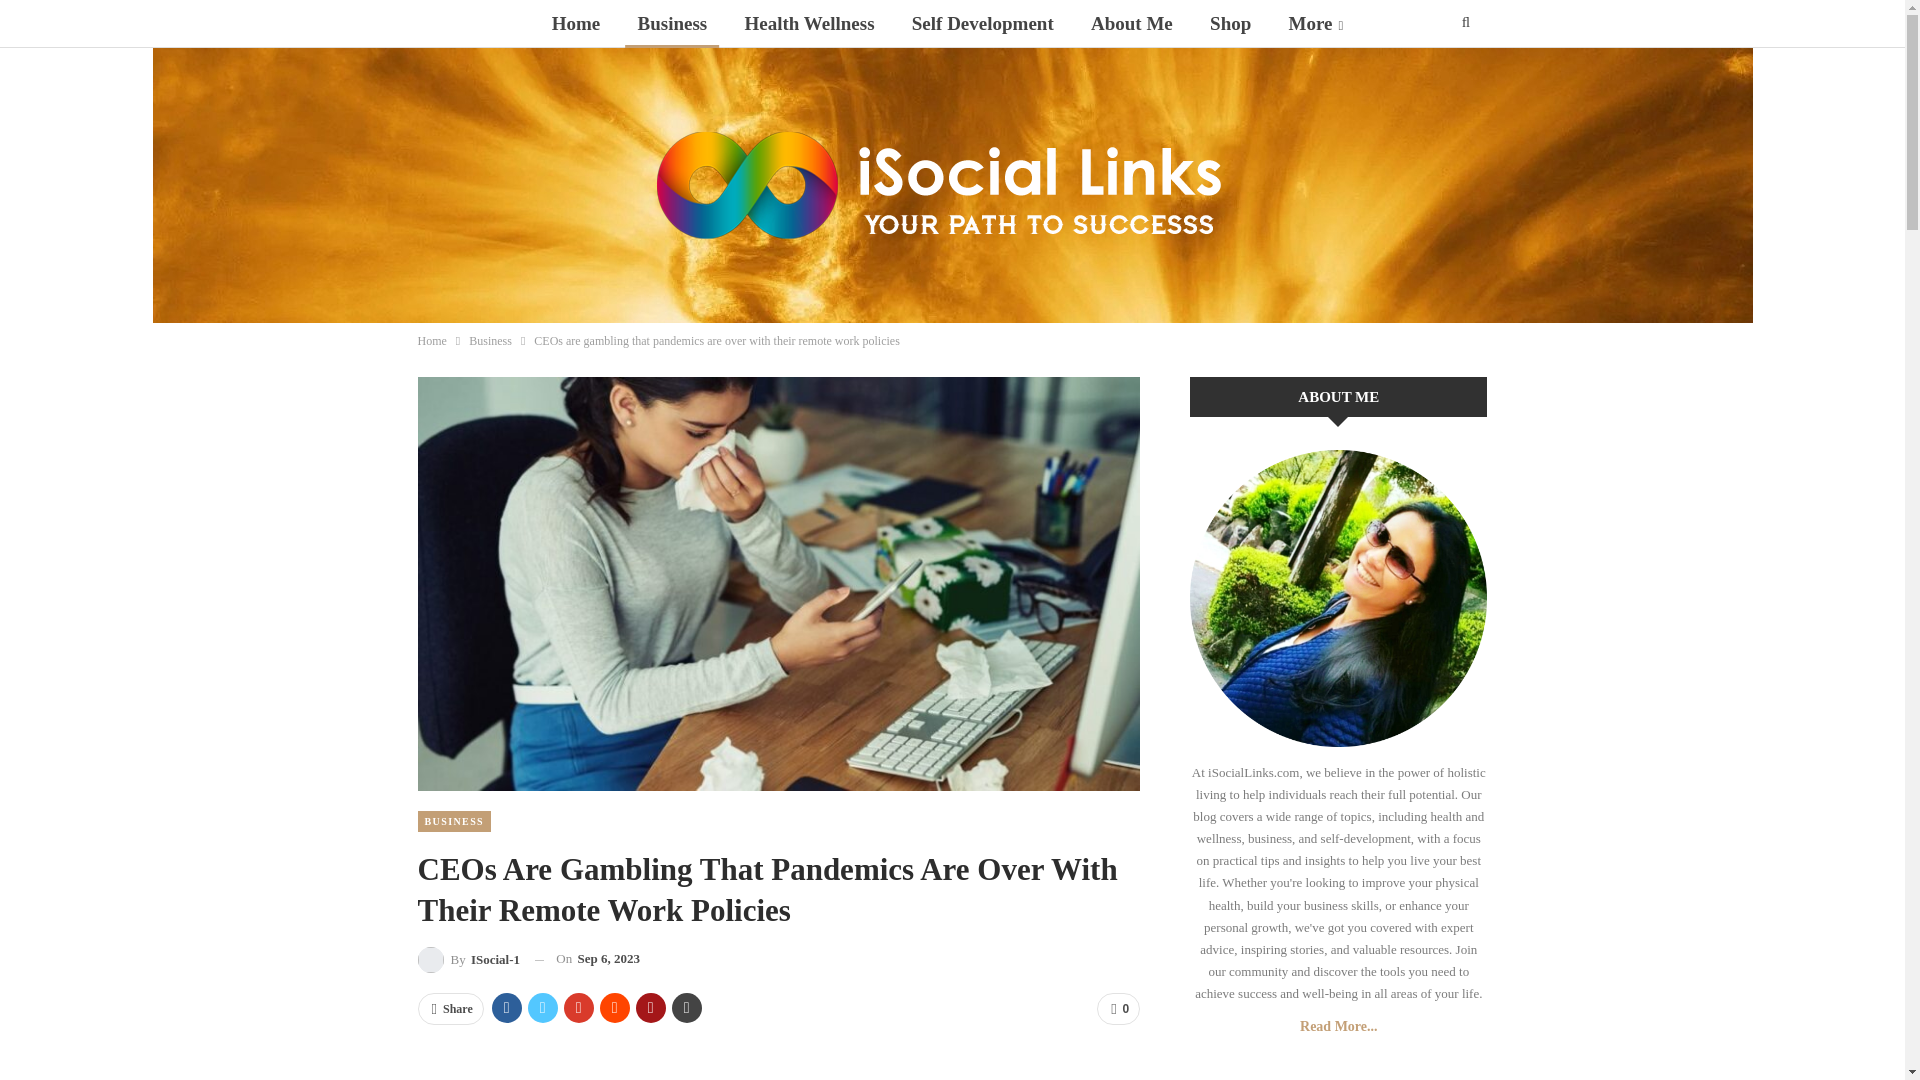  Describe the element at coordinates (432, 341) in the screenshot. I see `Home` at that location.